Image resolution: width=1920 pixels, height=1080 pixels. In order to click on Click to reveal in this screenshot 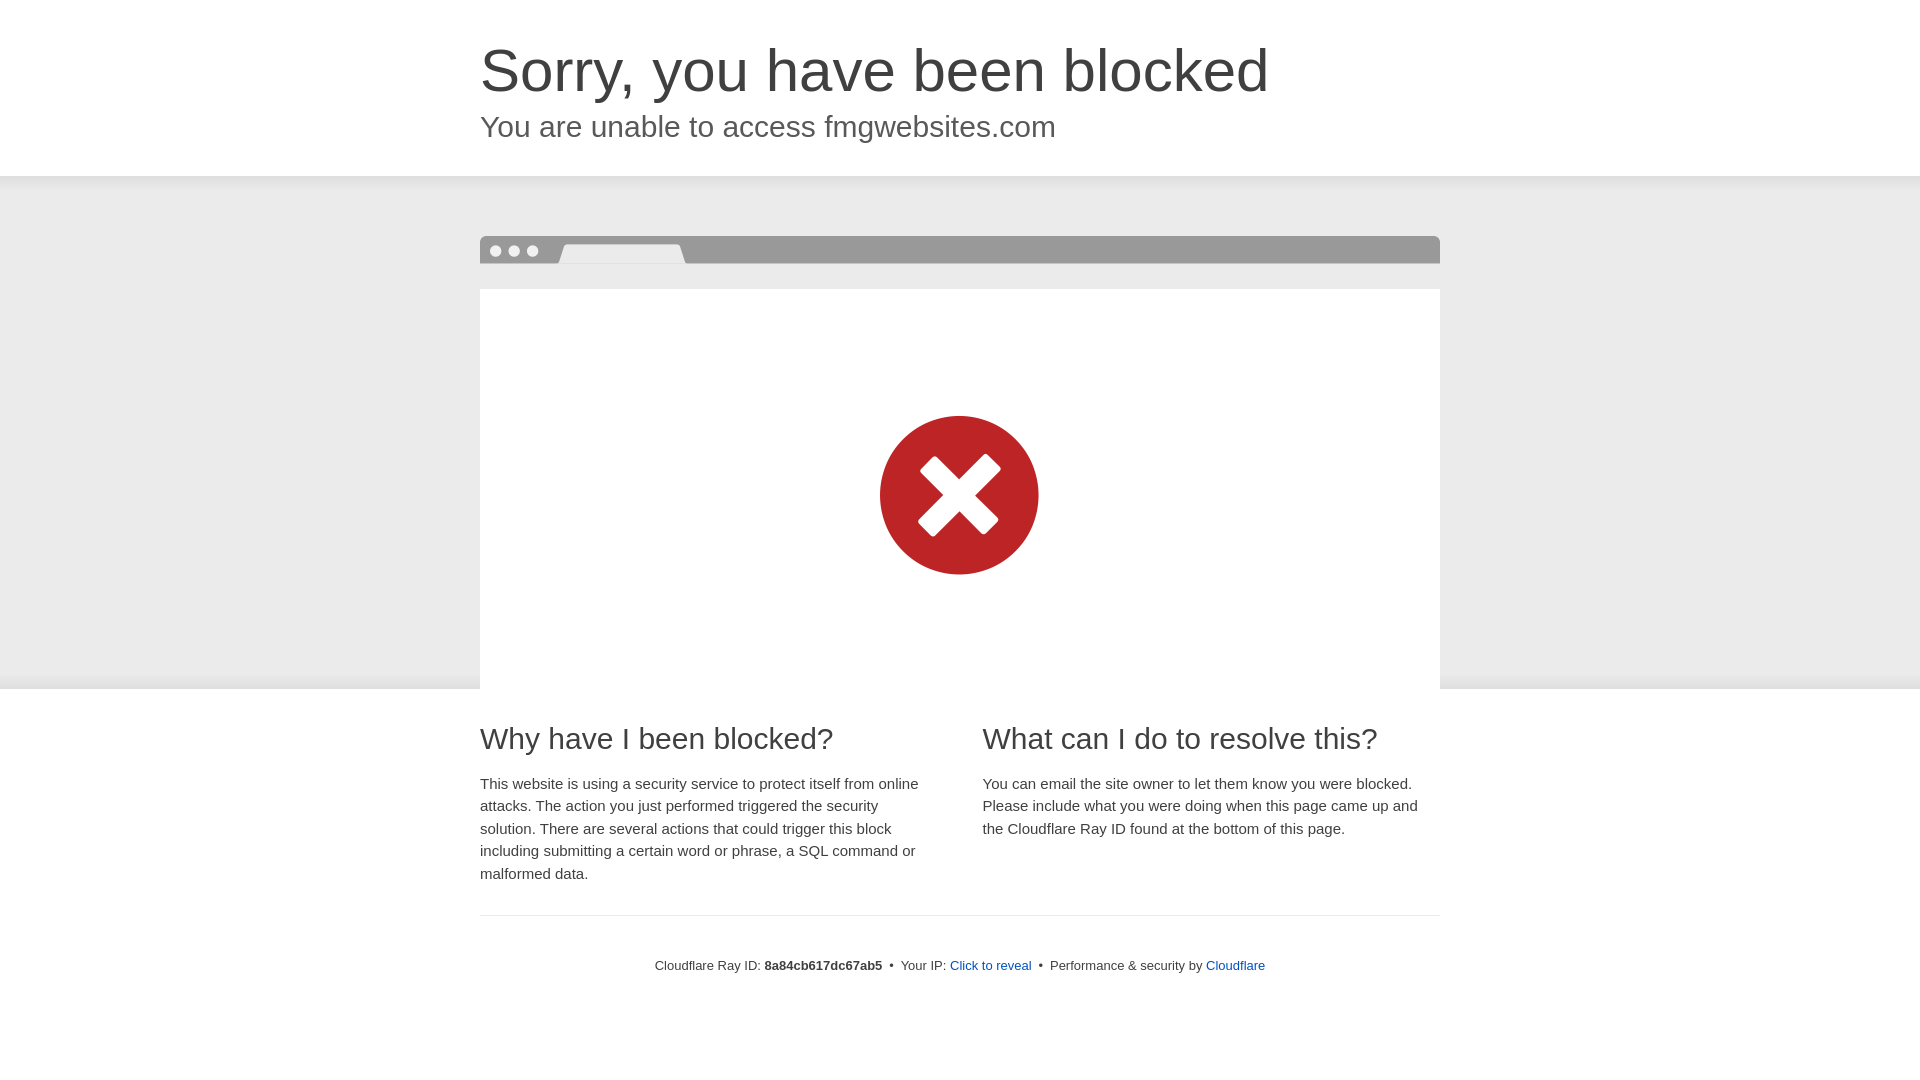, I will do `click(991, 966)`.